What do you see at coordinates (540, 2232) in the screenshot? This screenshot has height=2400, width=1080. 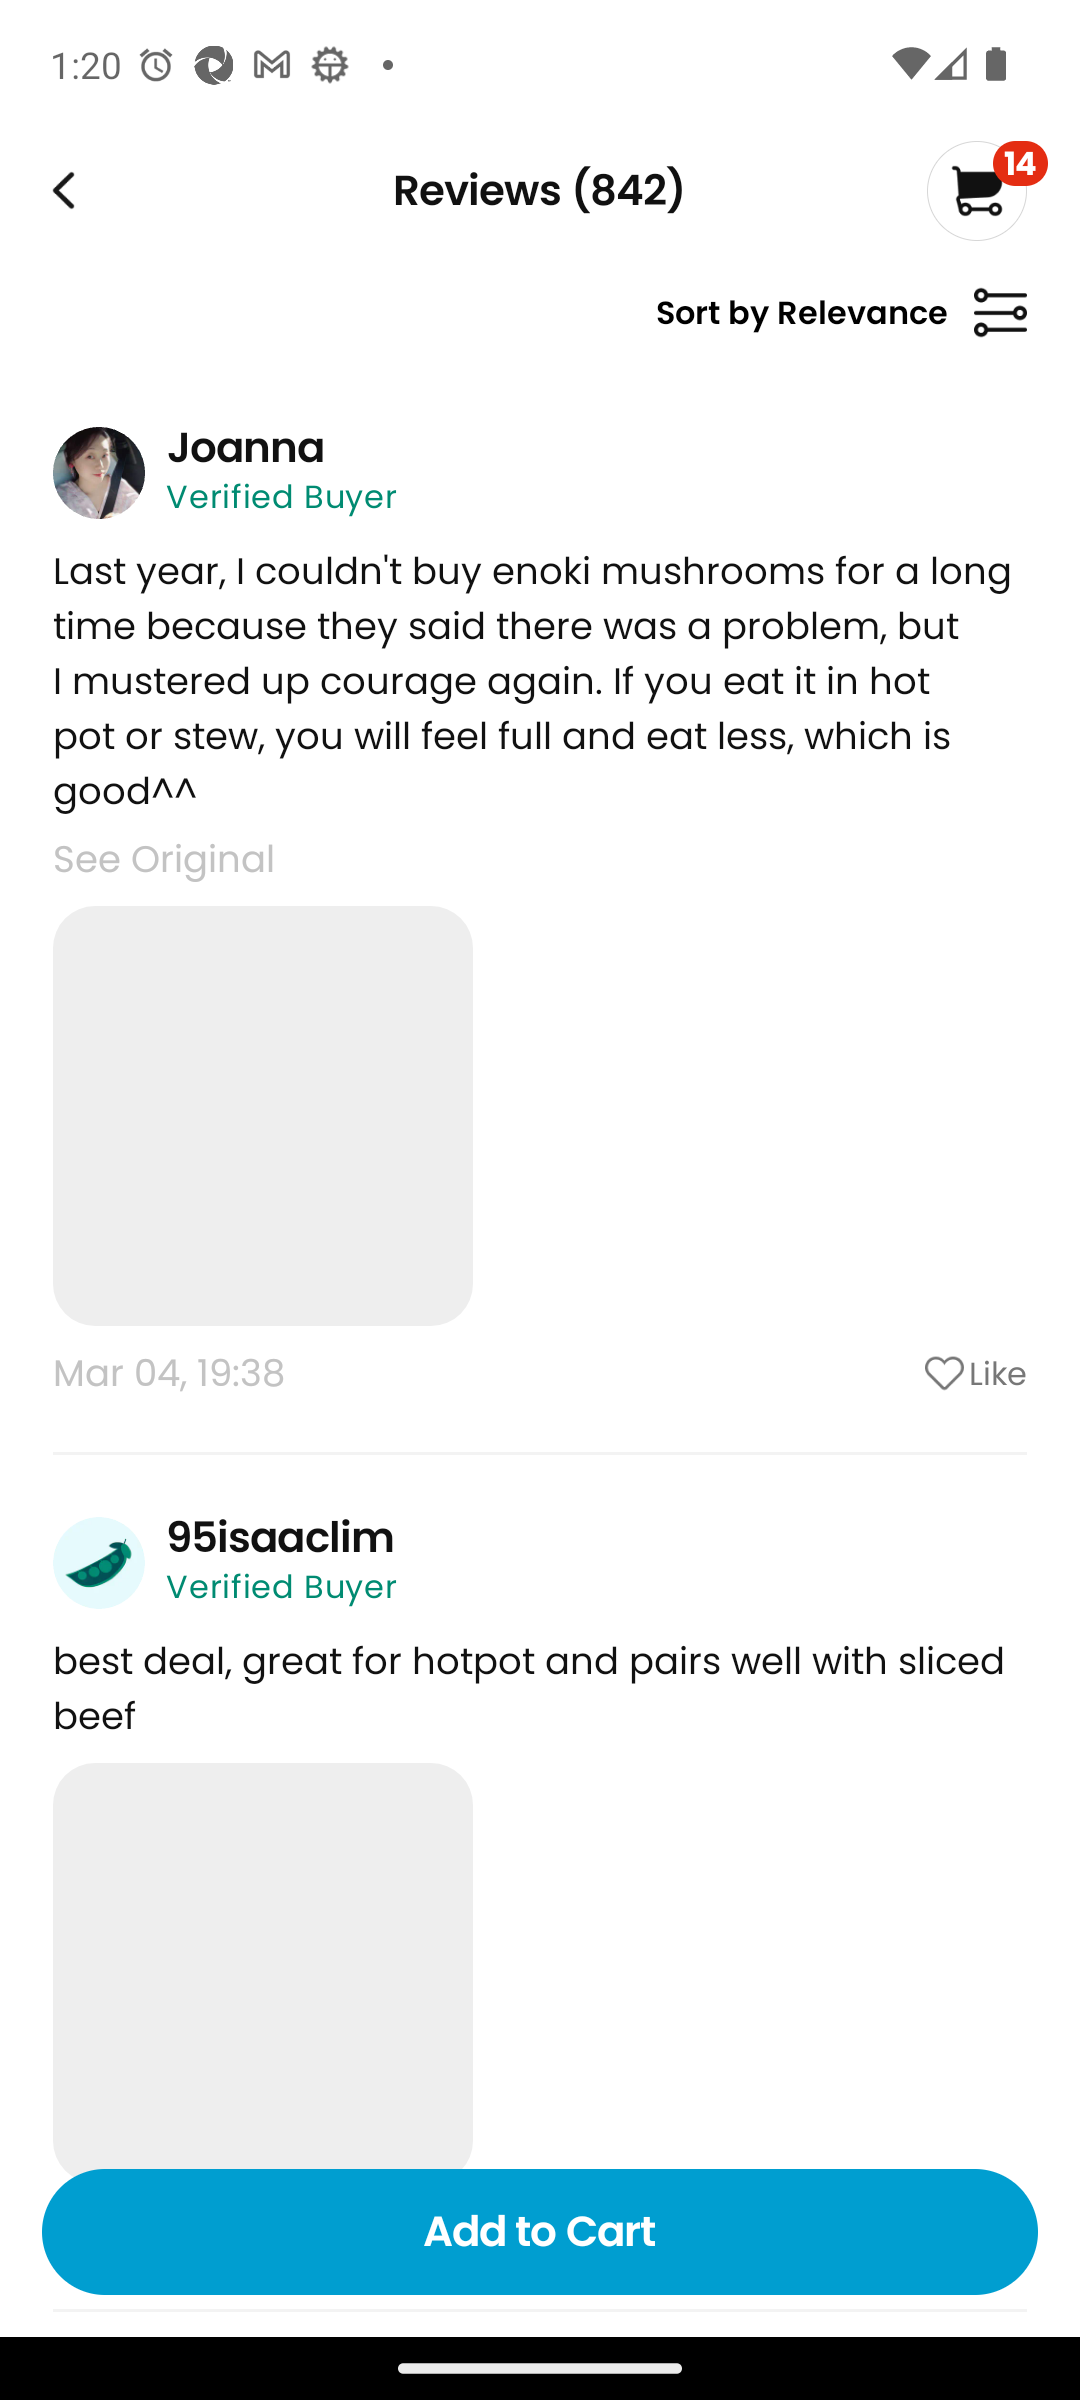 I see `Add to Cart` at bounding box center [540, 2232].